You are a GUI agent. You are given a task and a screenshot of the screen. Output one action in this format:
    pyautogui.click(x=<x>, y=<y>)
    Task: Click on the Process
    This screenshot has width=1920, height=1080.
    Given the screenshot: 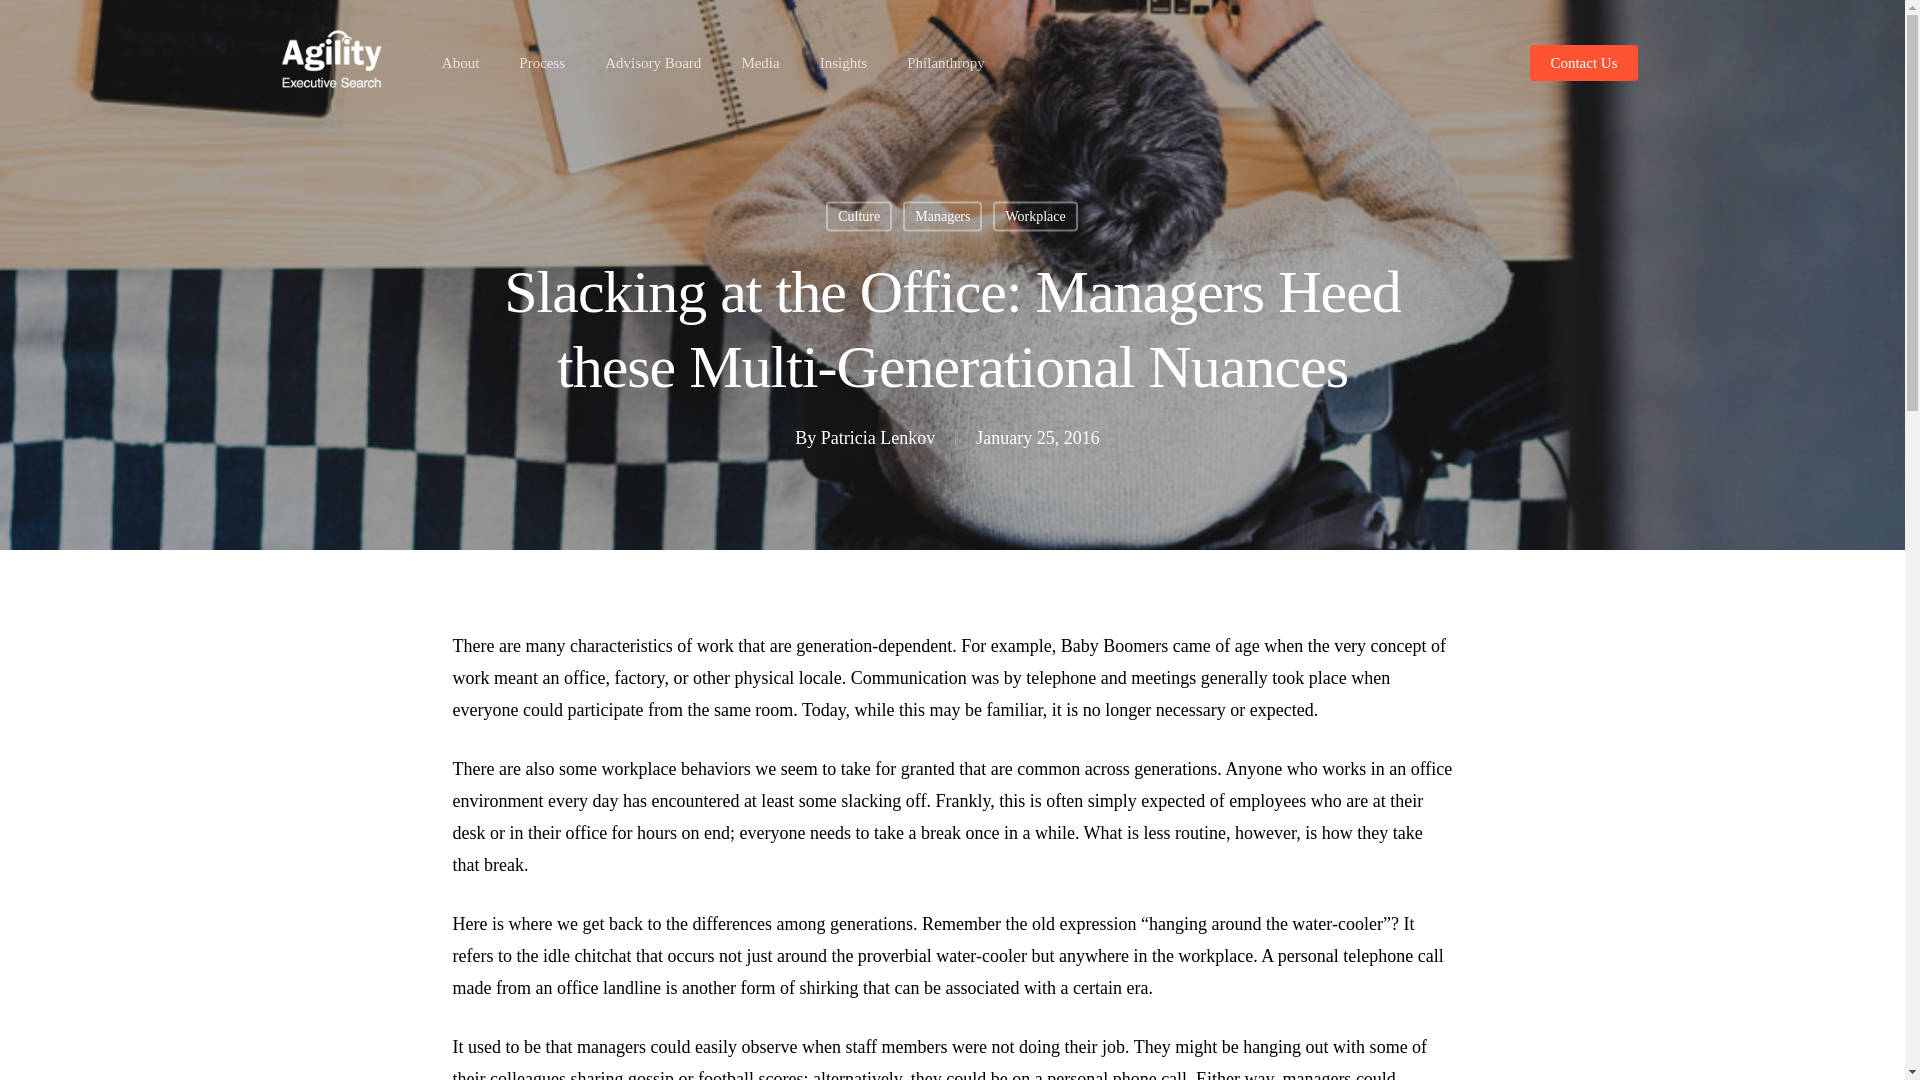 What is the action you would take?
    pyautogui.click(x=541, y=62)
    